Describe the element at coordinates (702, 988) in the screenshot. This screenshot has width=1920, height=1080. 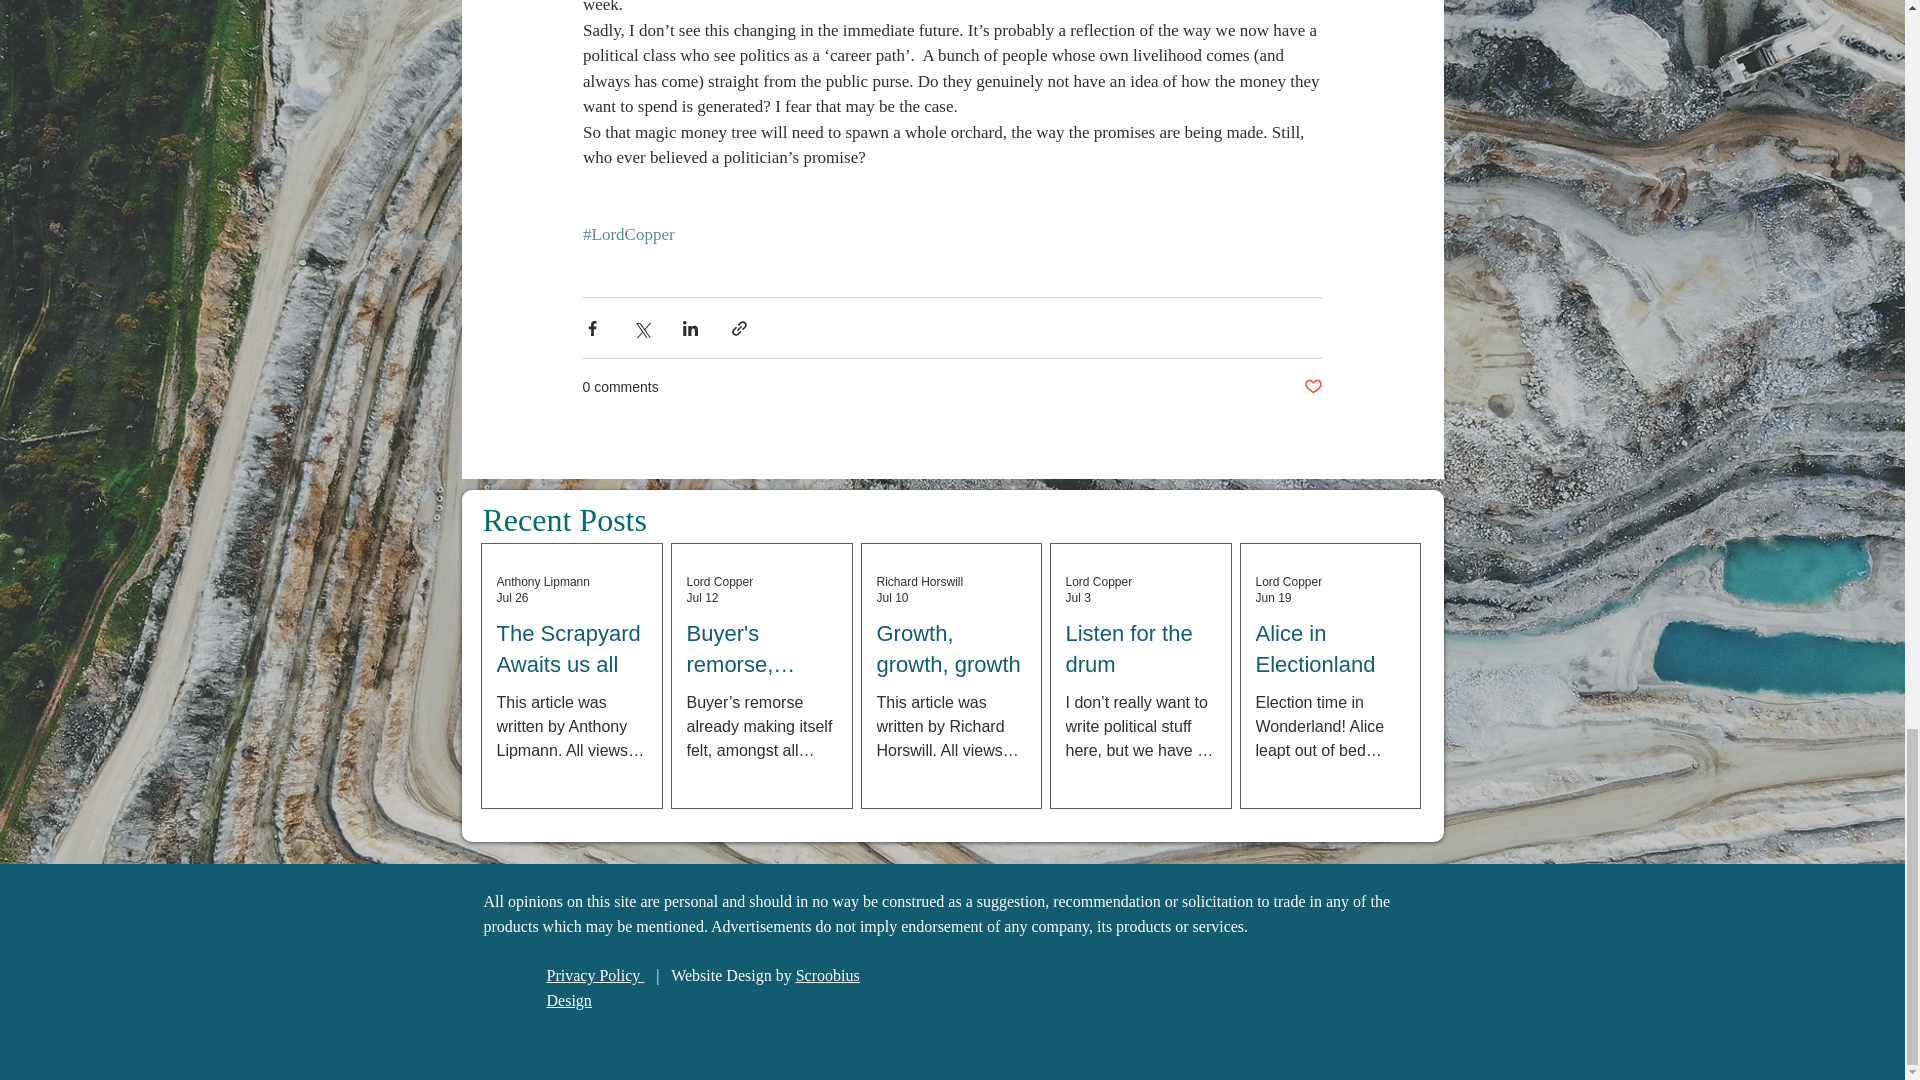
I see `Scroobius Design` at that location.